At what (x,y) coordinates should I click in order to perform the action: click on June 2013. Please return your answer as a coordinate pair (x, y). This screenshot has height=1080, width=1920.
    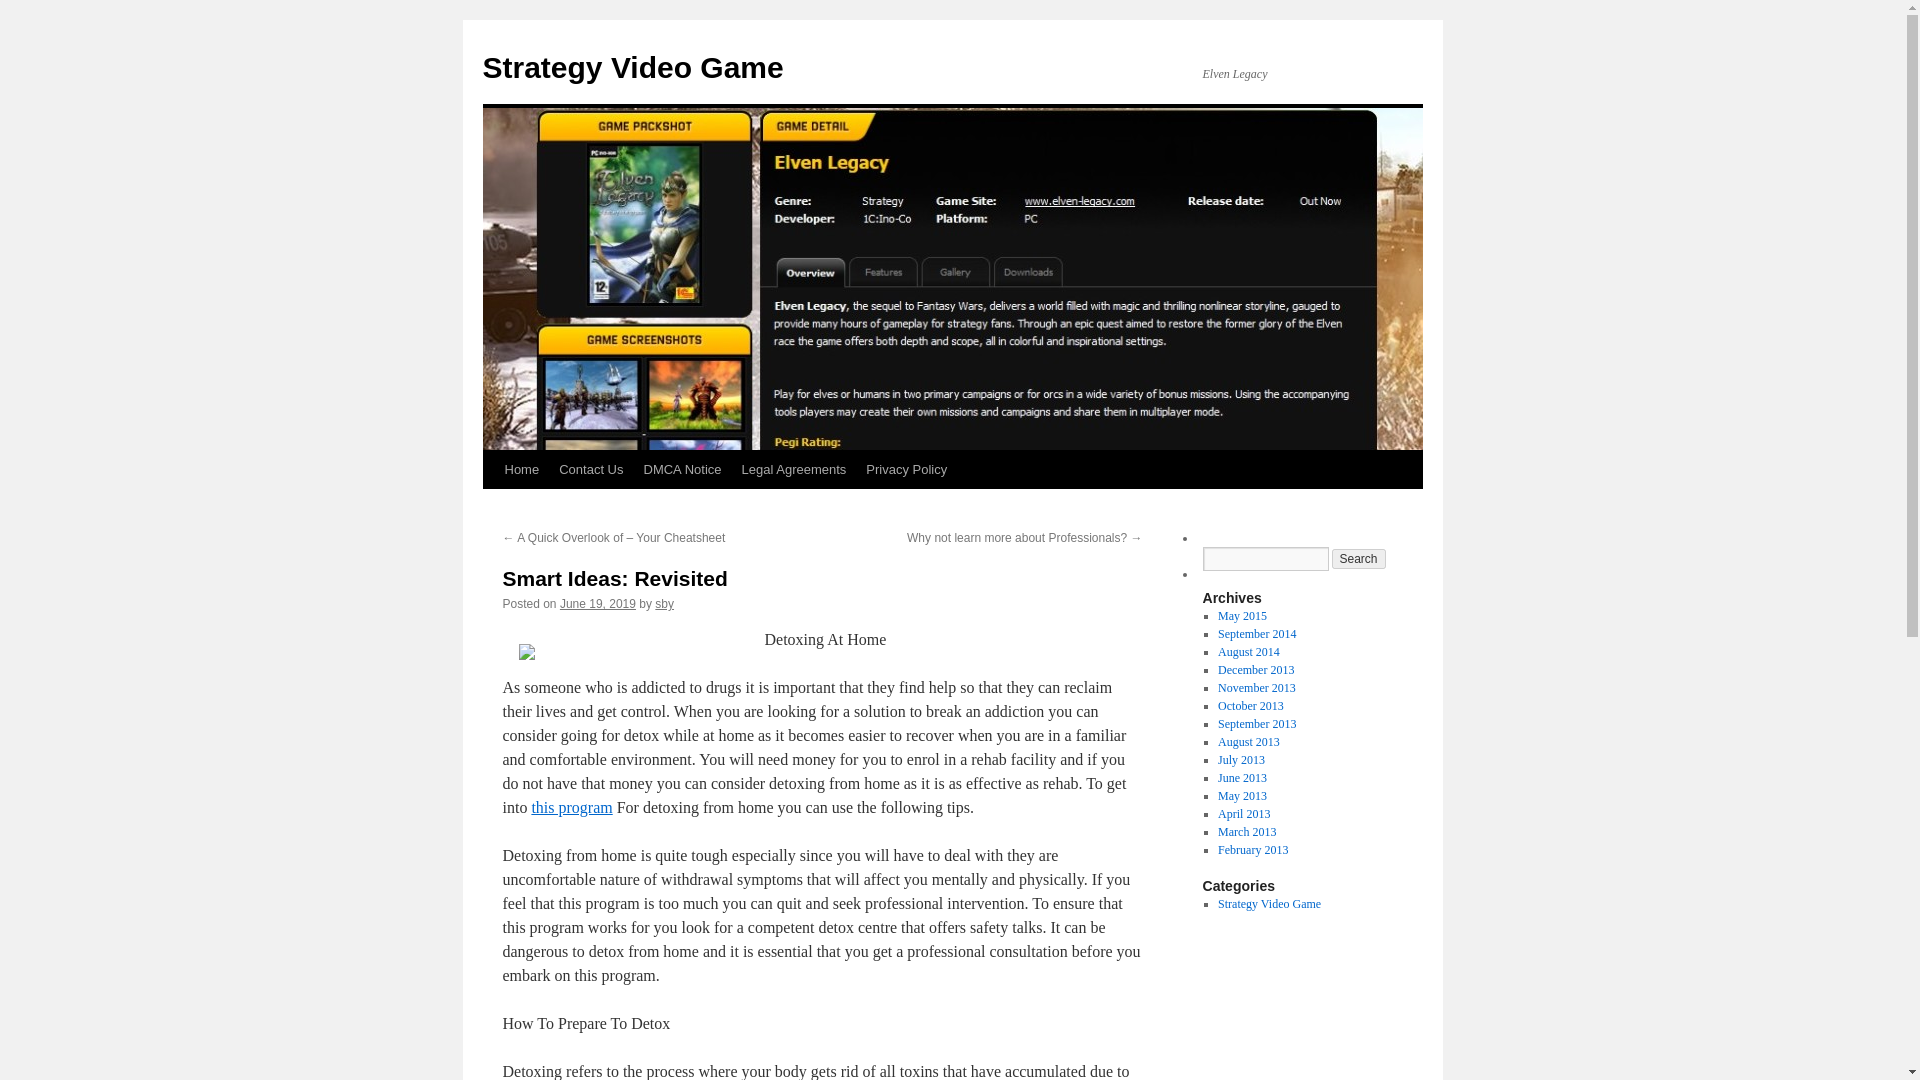
    Looking at the image, I should click on (1242, 778).